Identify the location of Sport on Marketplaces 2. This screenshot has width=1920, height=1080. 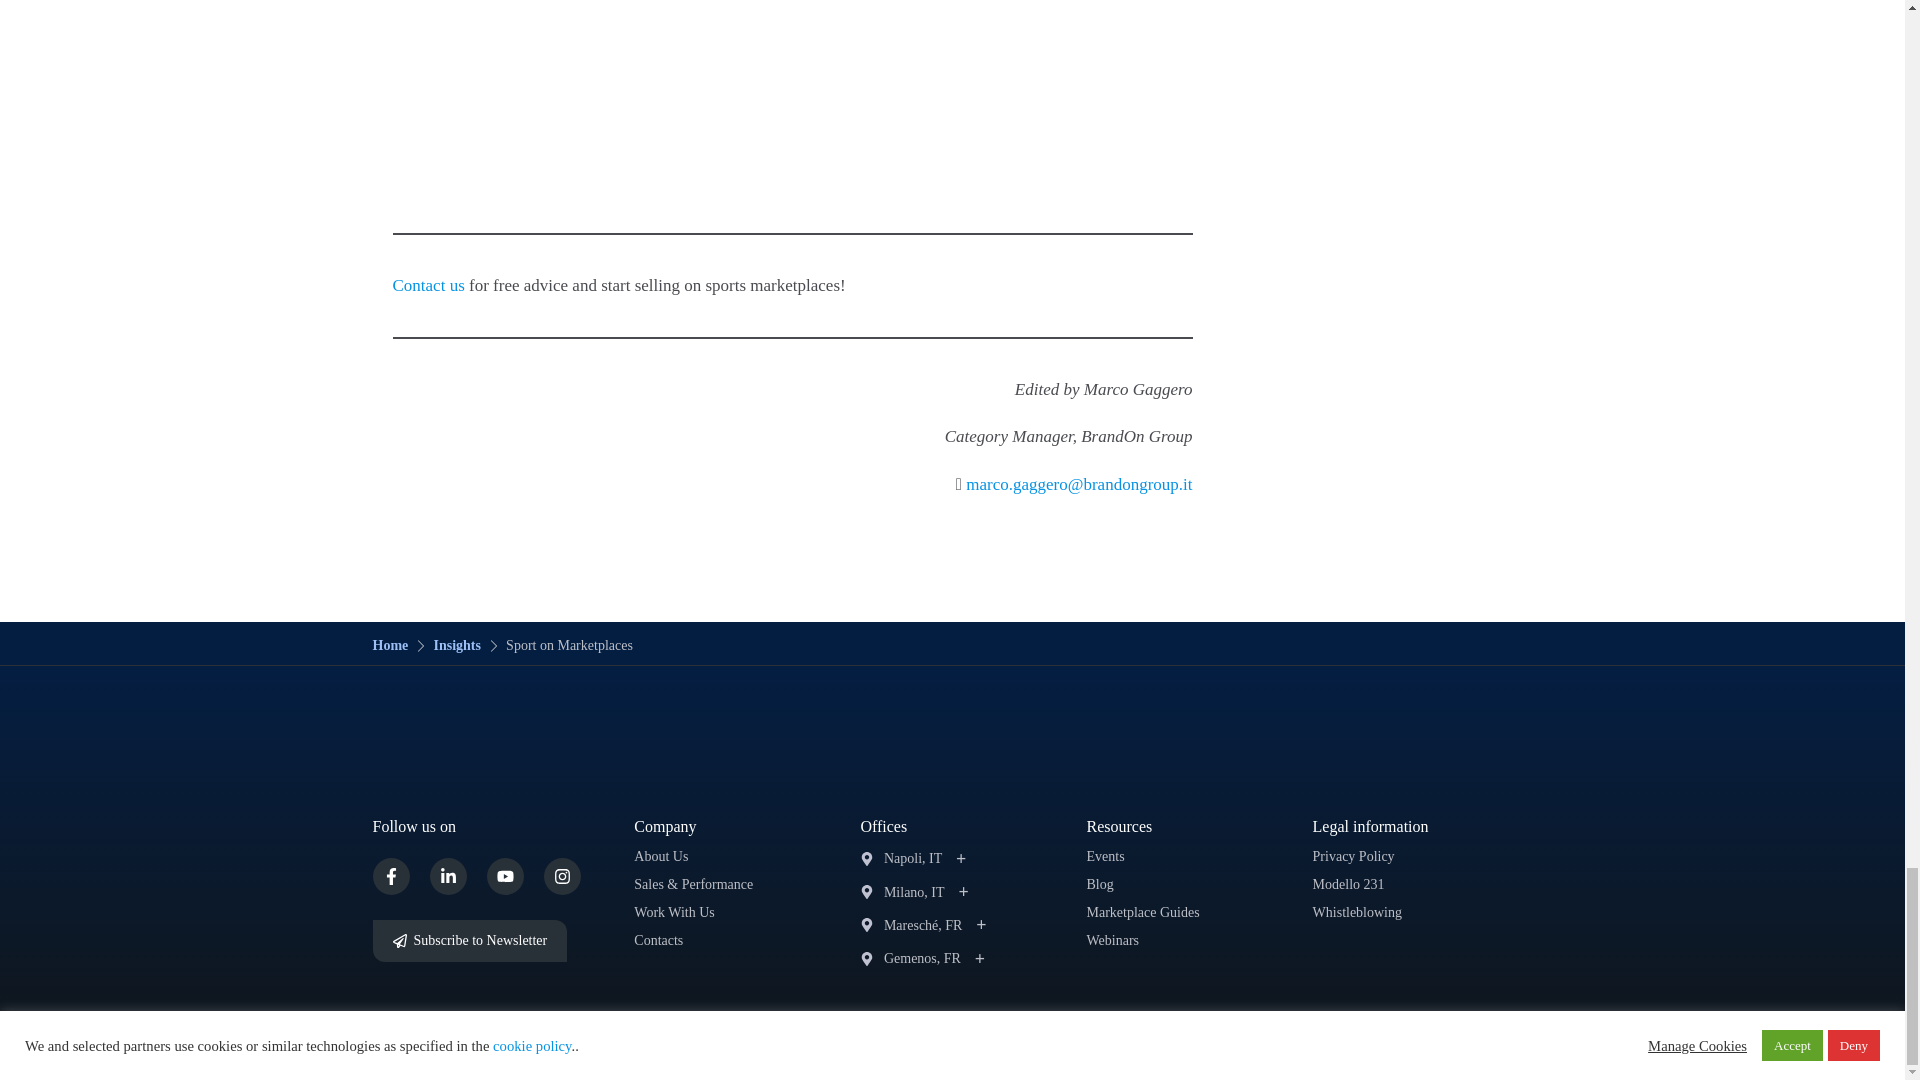
(792, 69).